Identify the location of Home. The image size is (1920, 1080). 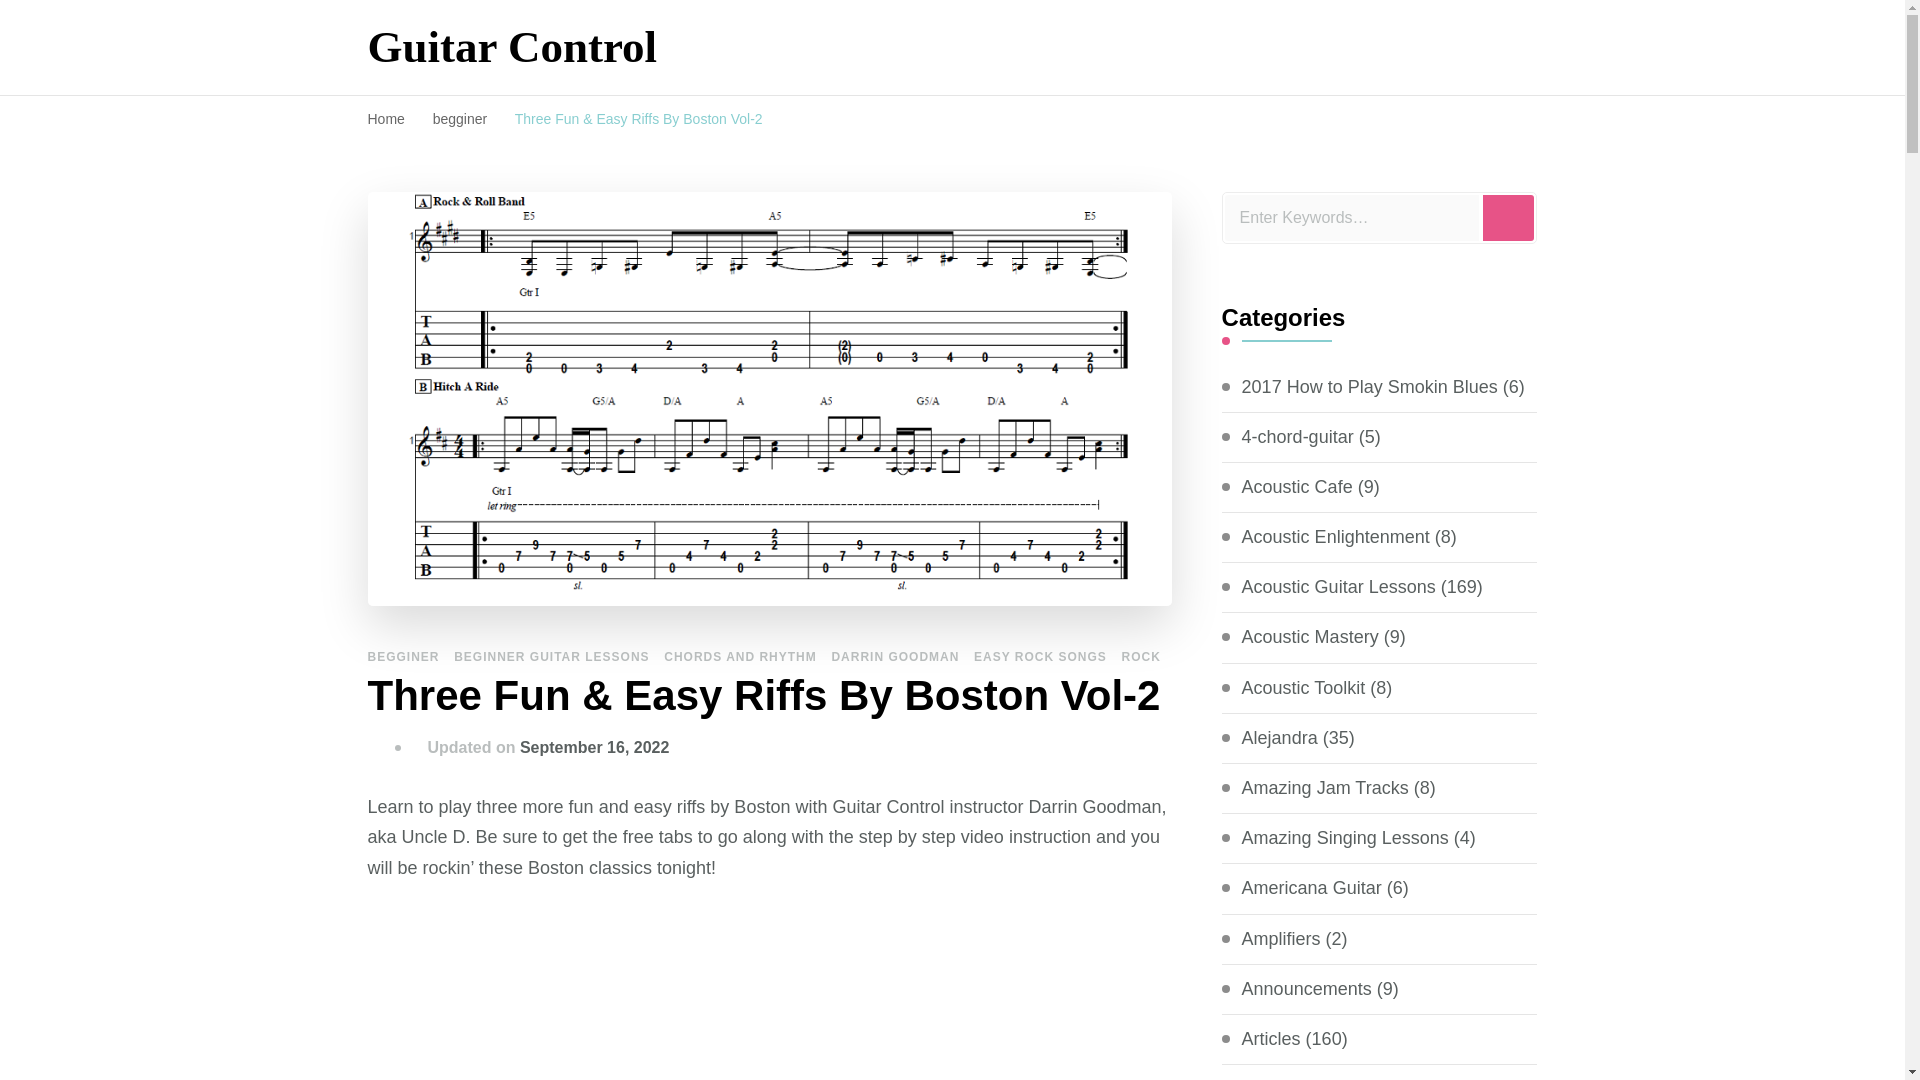
(386, 119).